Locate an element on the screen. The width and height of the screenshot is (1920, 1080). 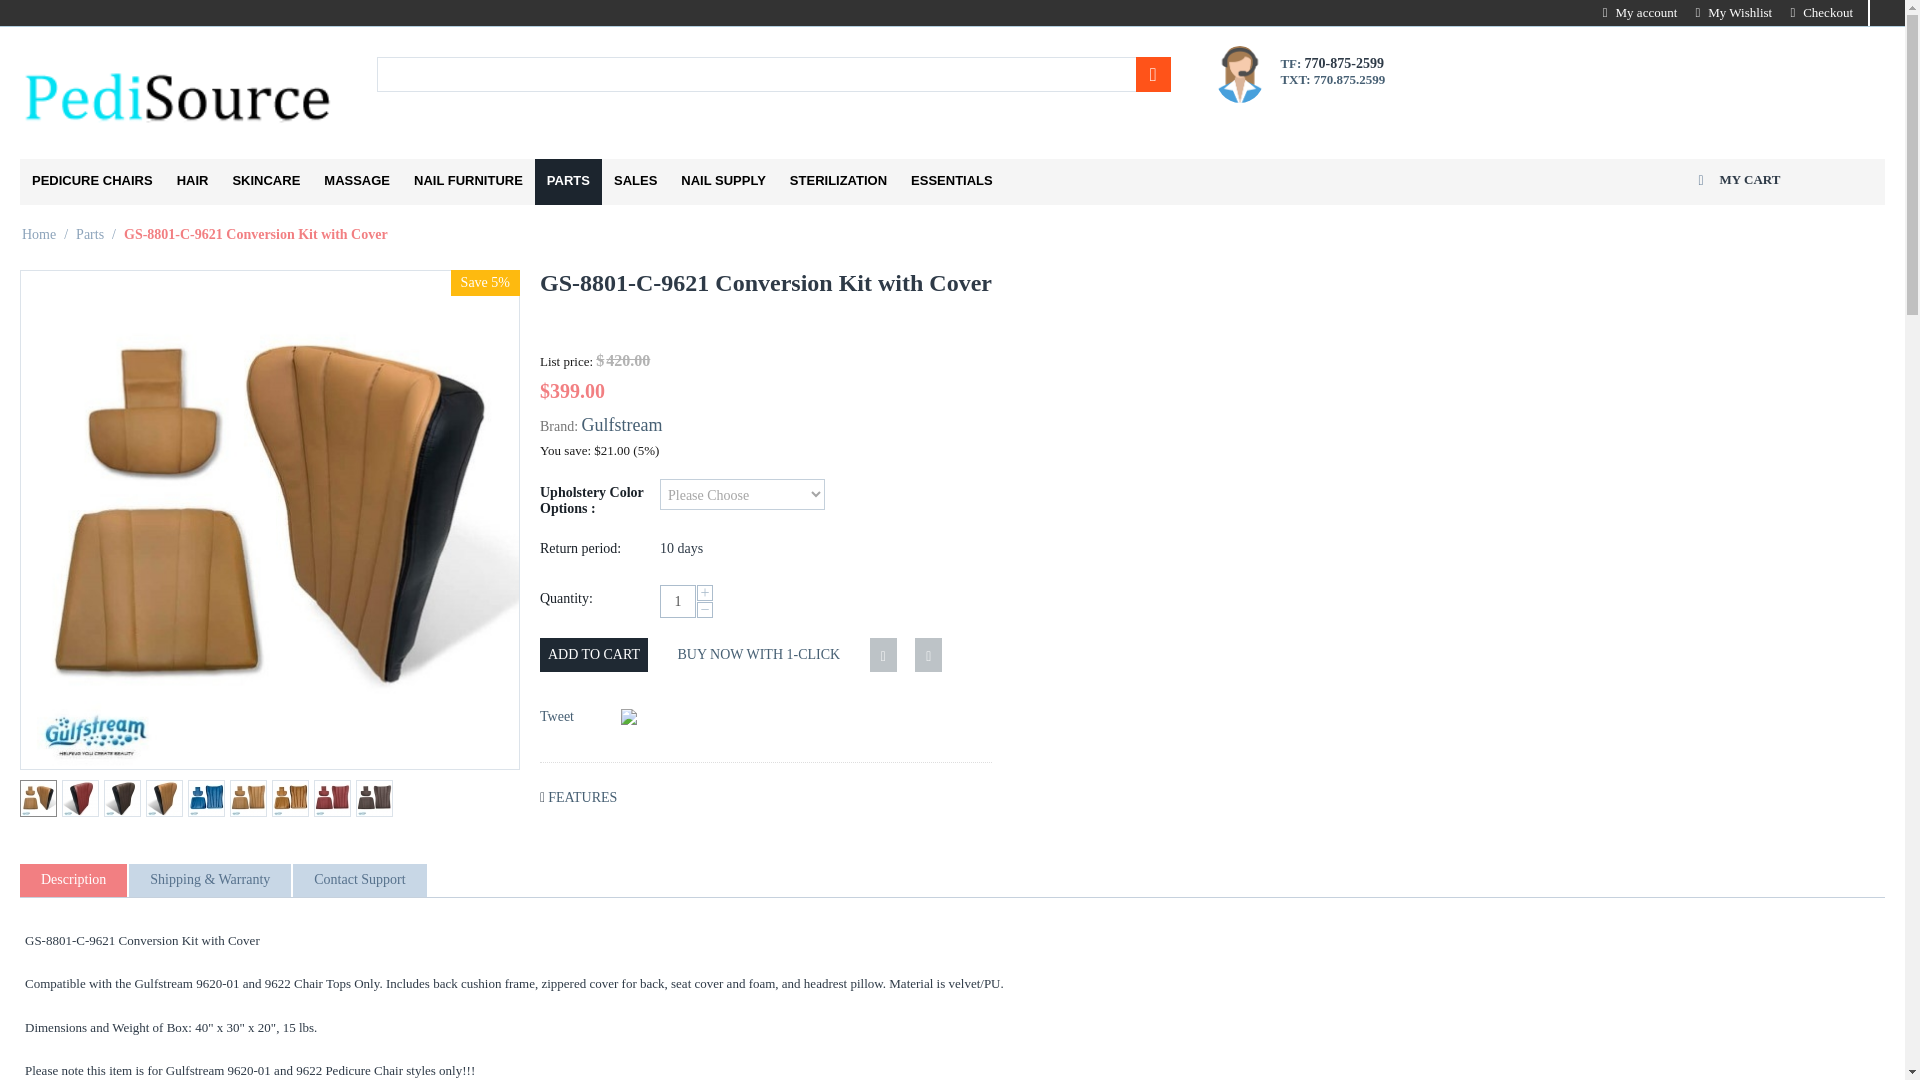
logo-pedisource is located at coordinates (178, 94).